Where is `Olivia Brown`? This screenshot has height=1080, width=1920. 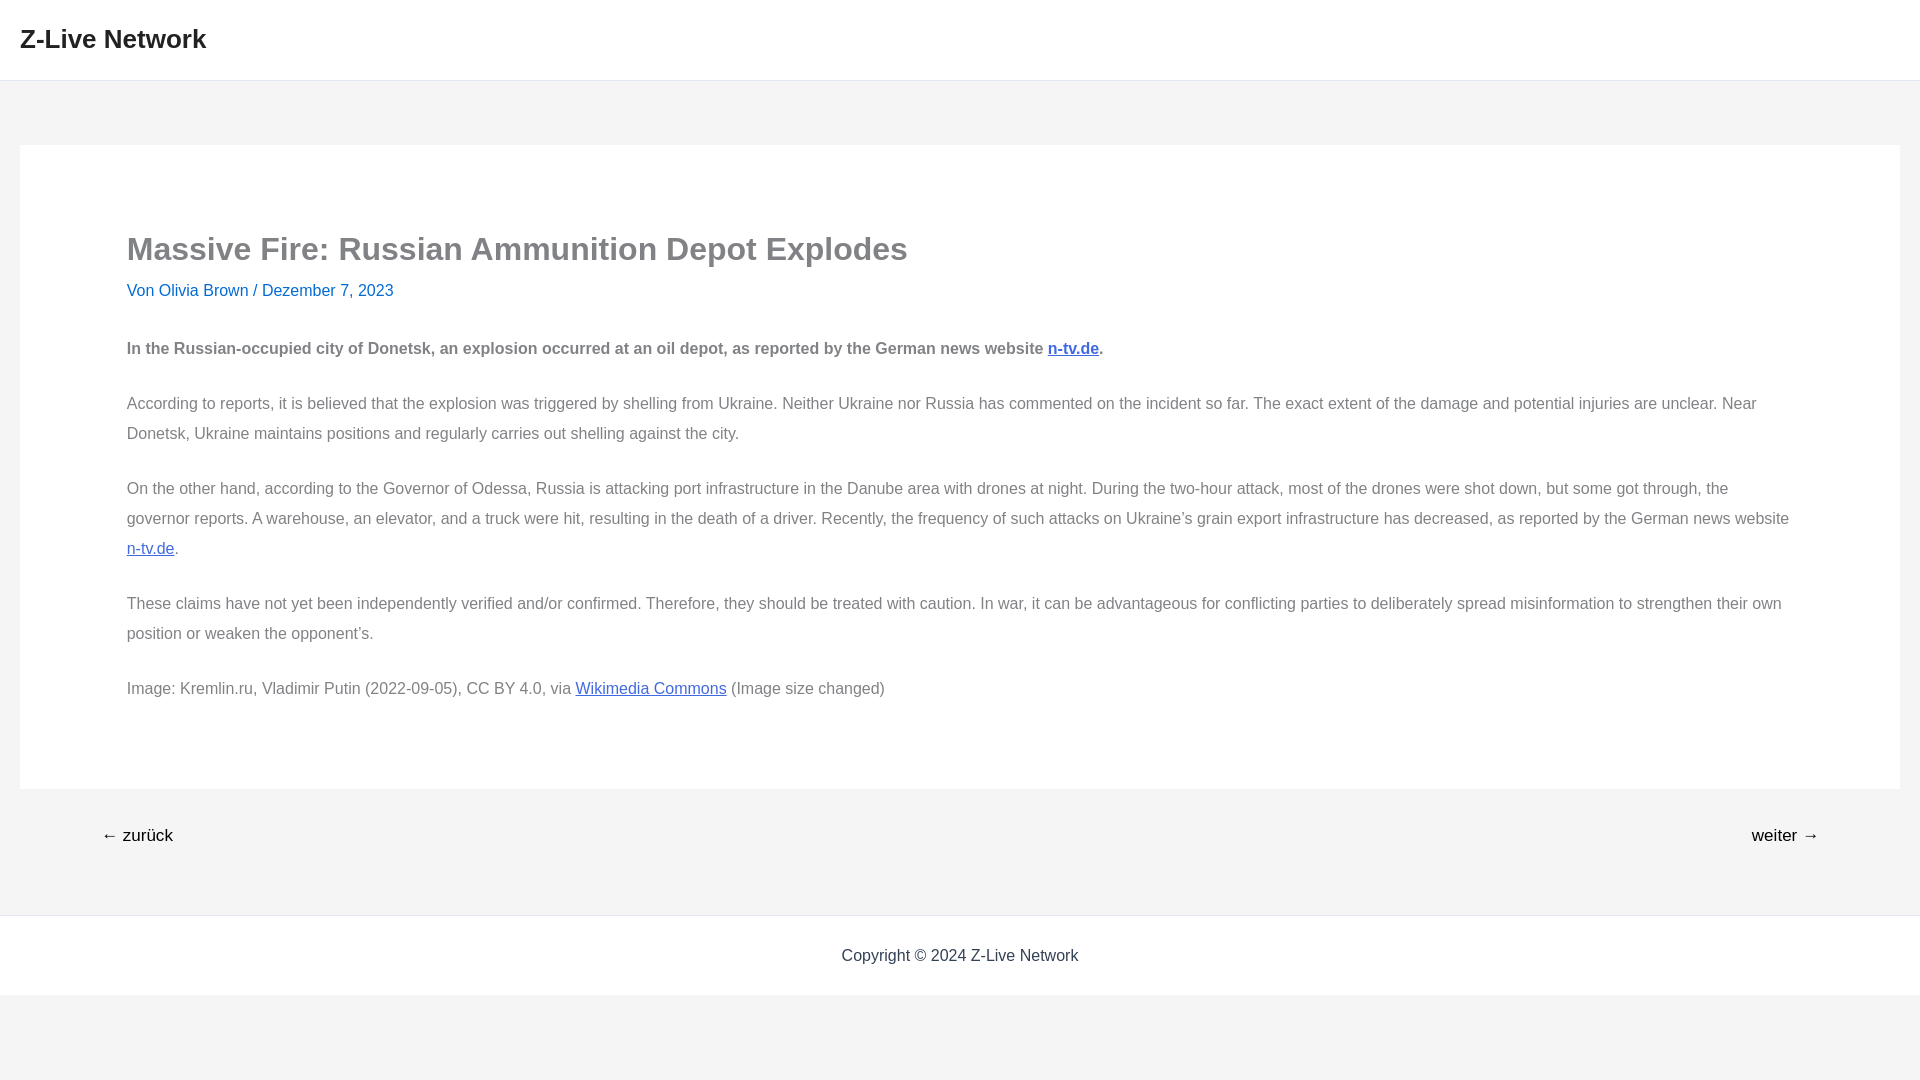 Olivia Brown is located at coordinates (206, 290).